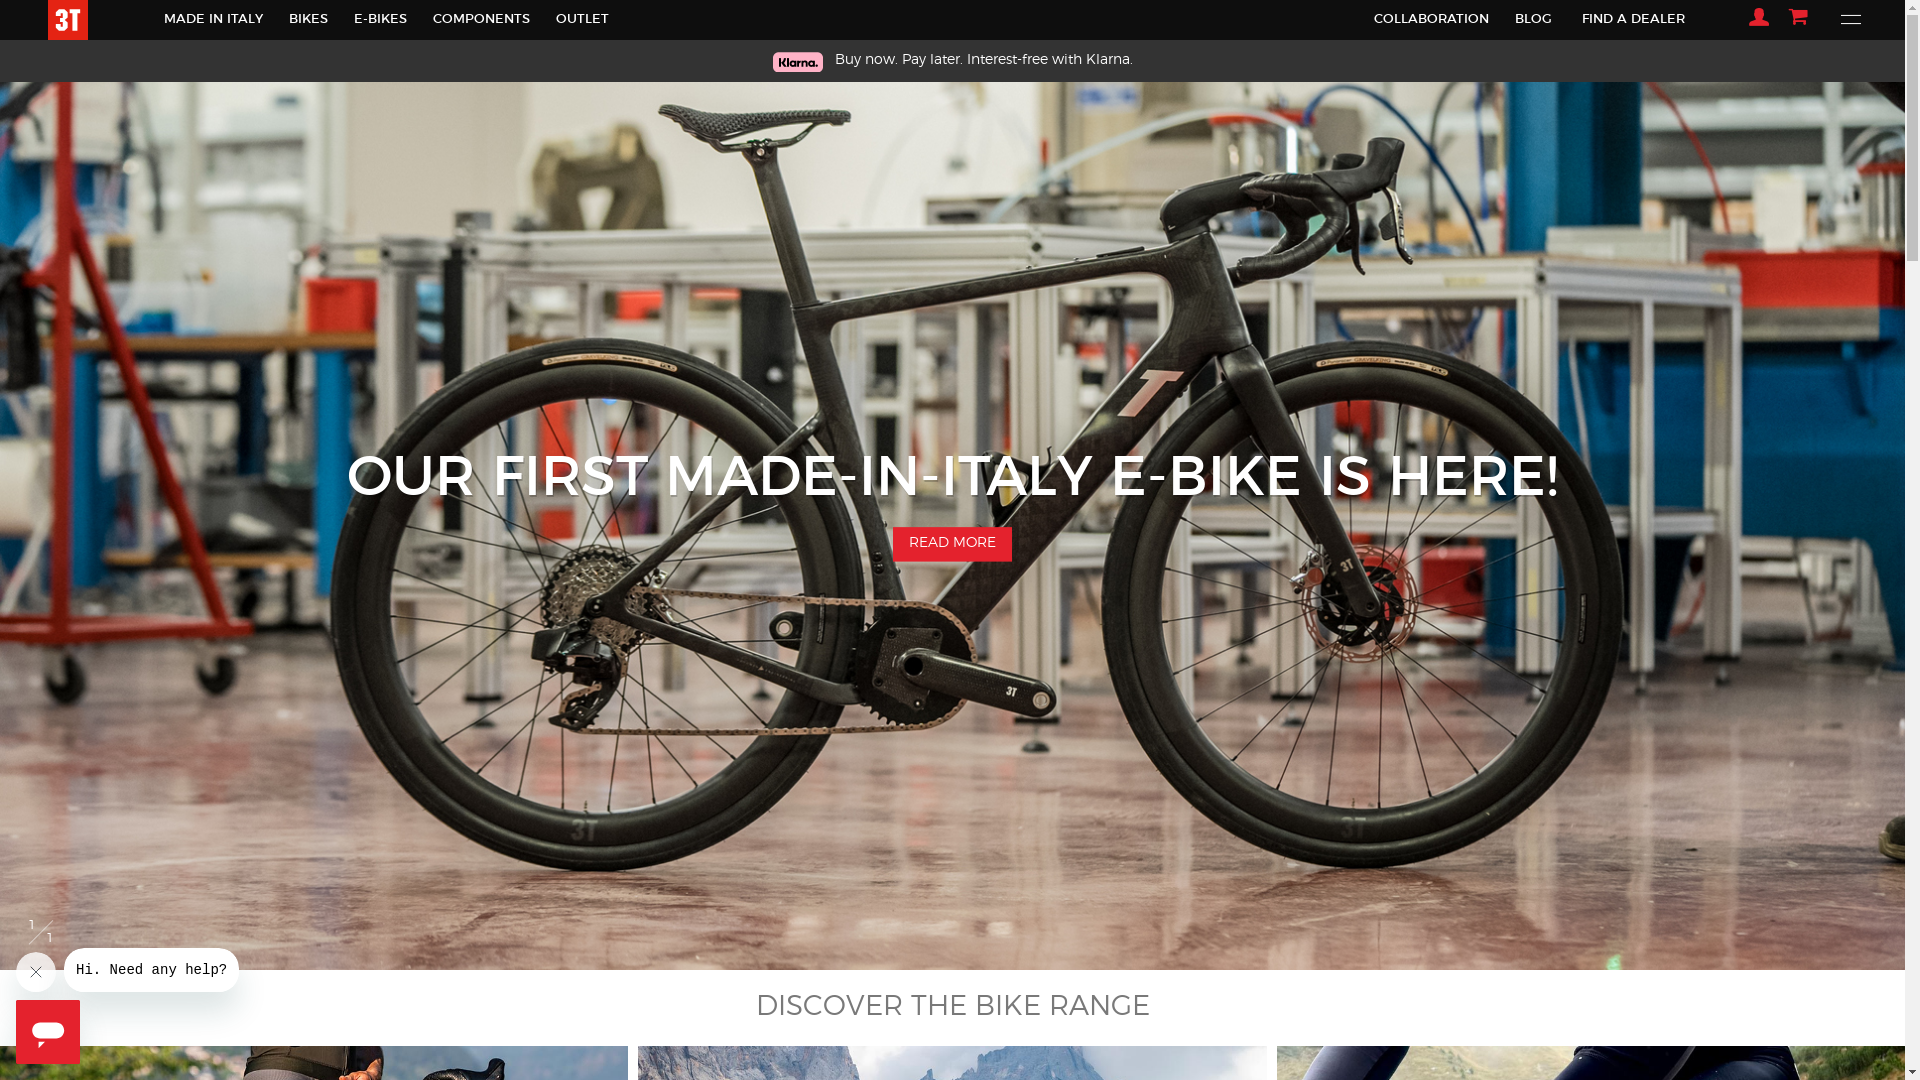  Describe the element at coordinates (1432, 20) in the screenshot. I see `COLLABORATION` at that location.